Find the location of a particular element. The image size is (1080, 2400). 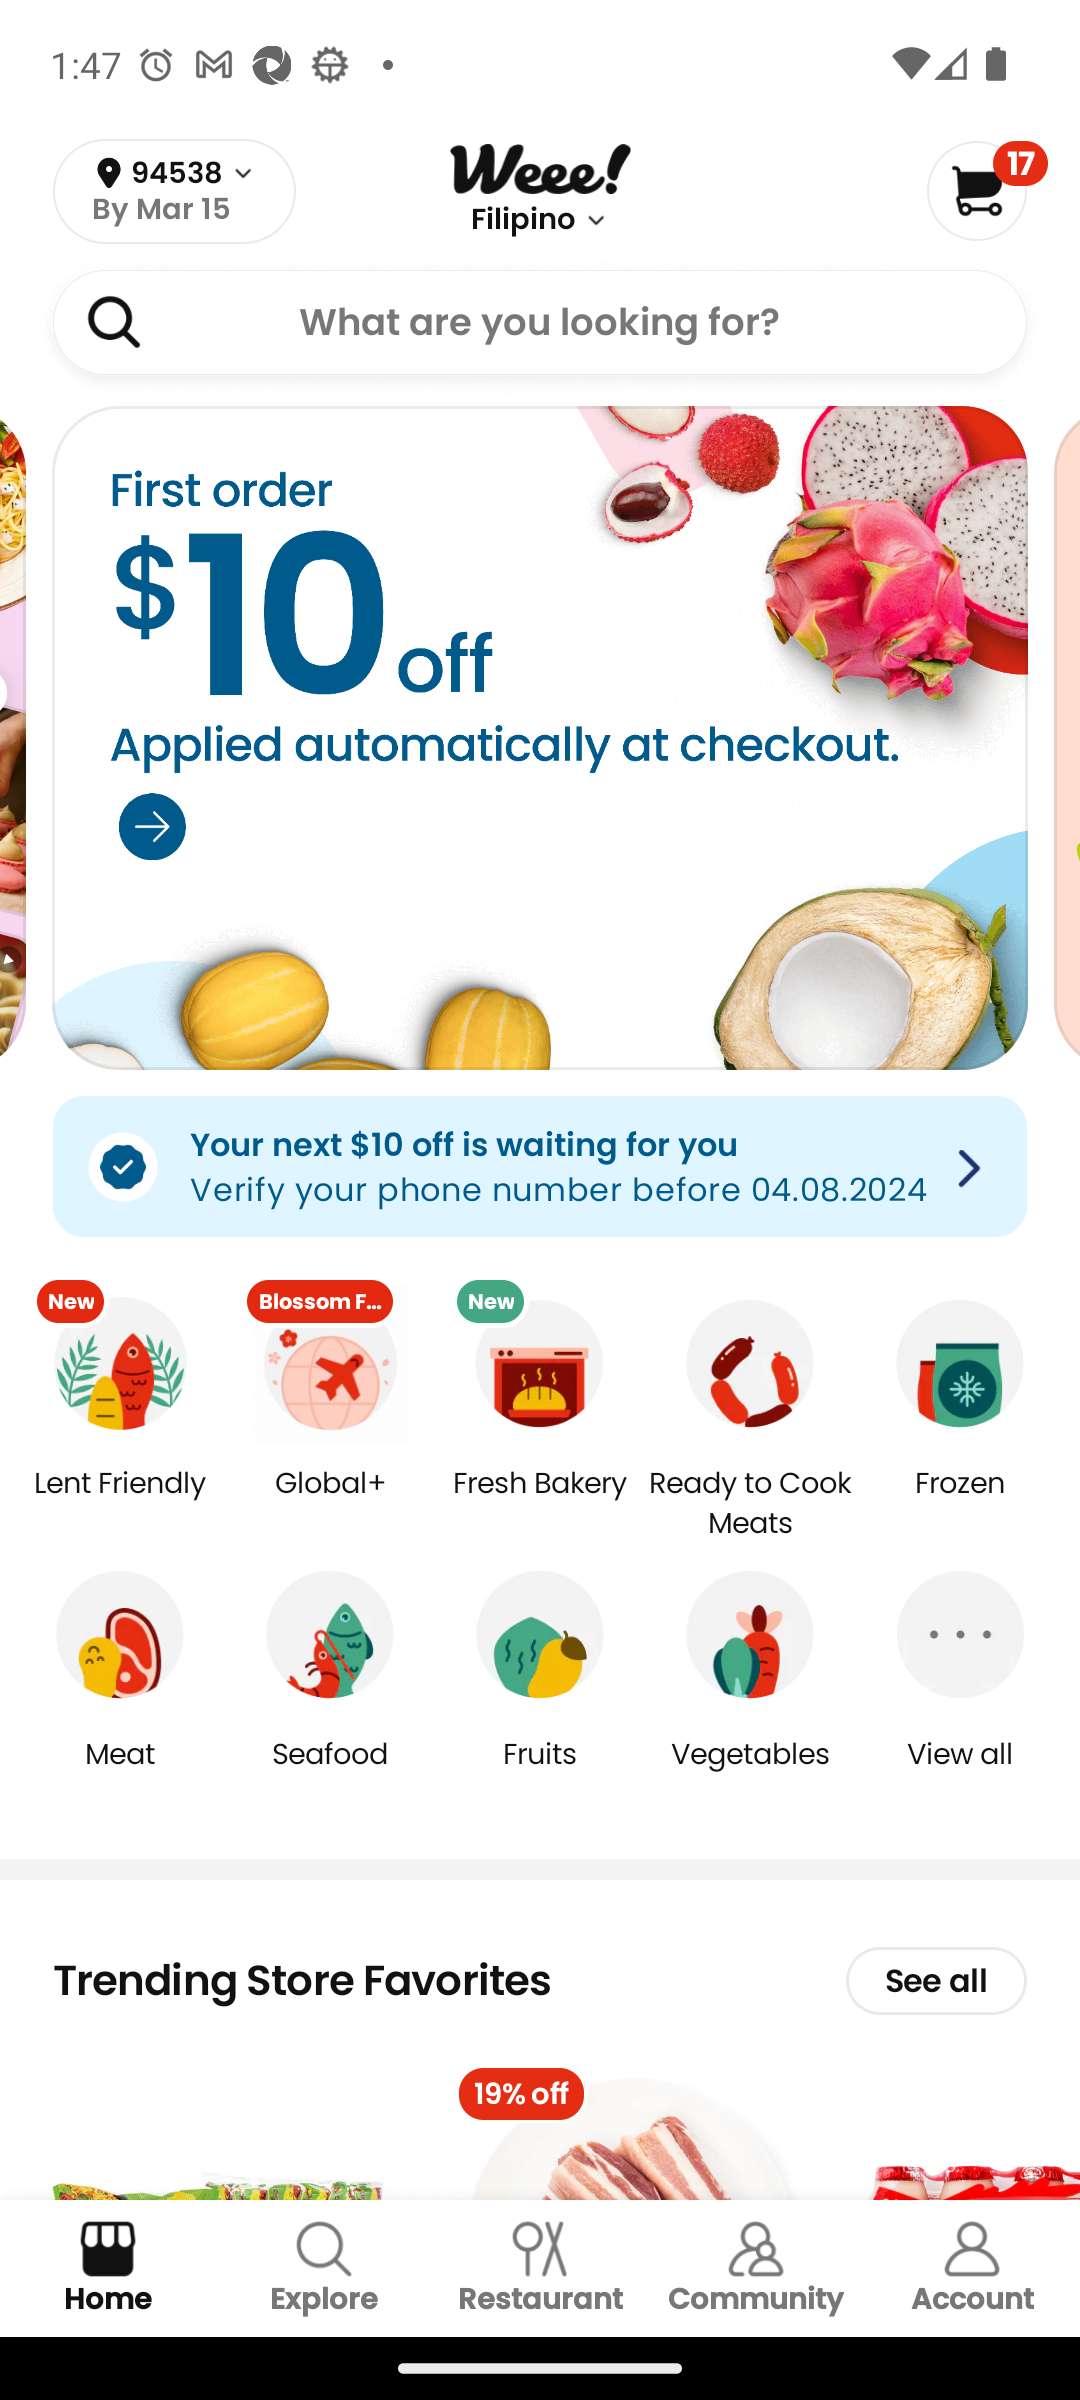

Lent Friendly is located at coordinates (120, 1504).